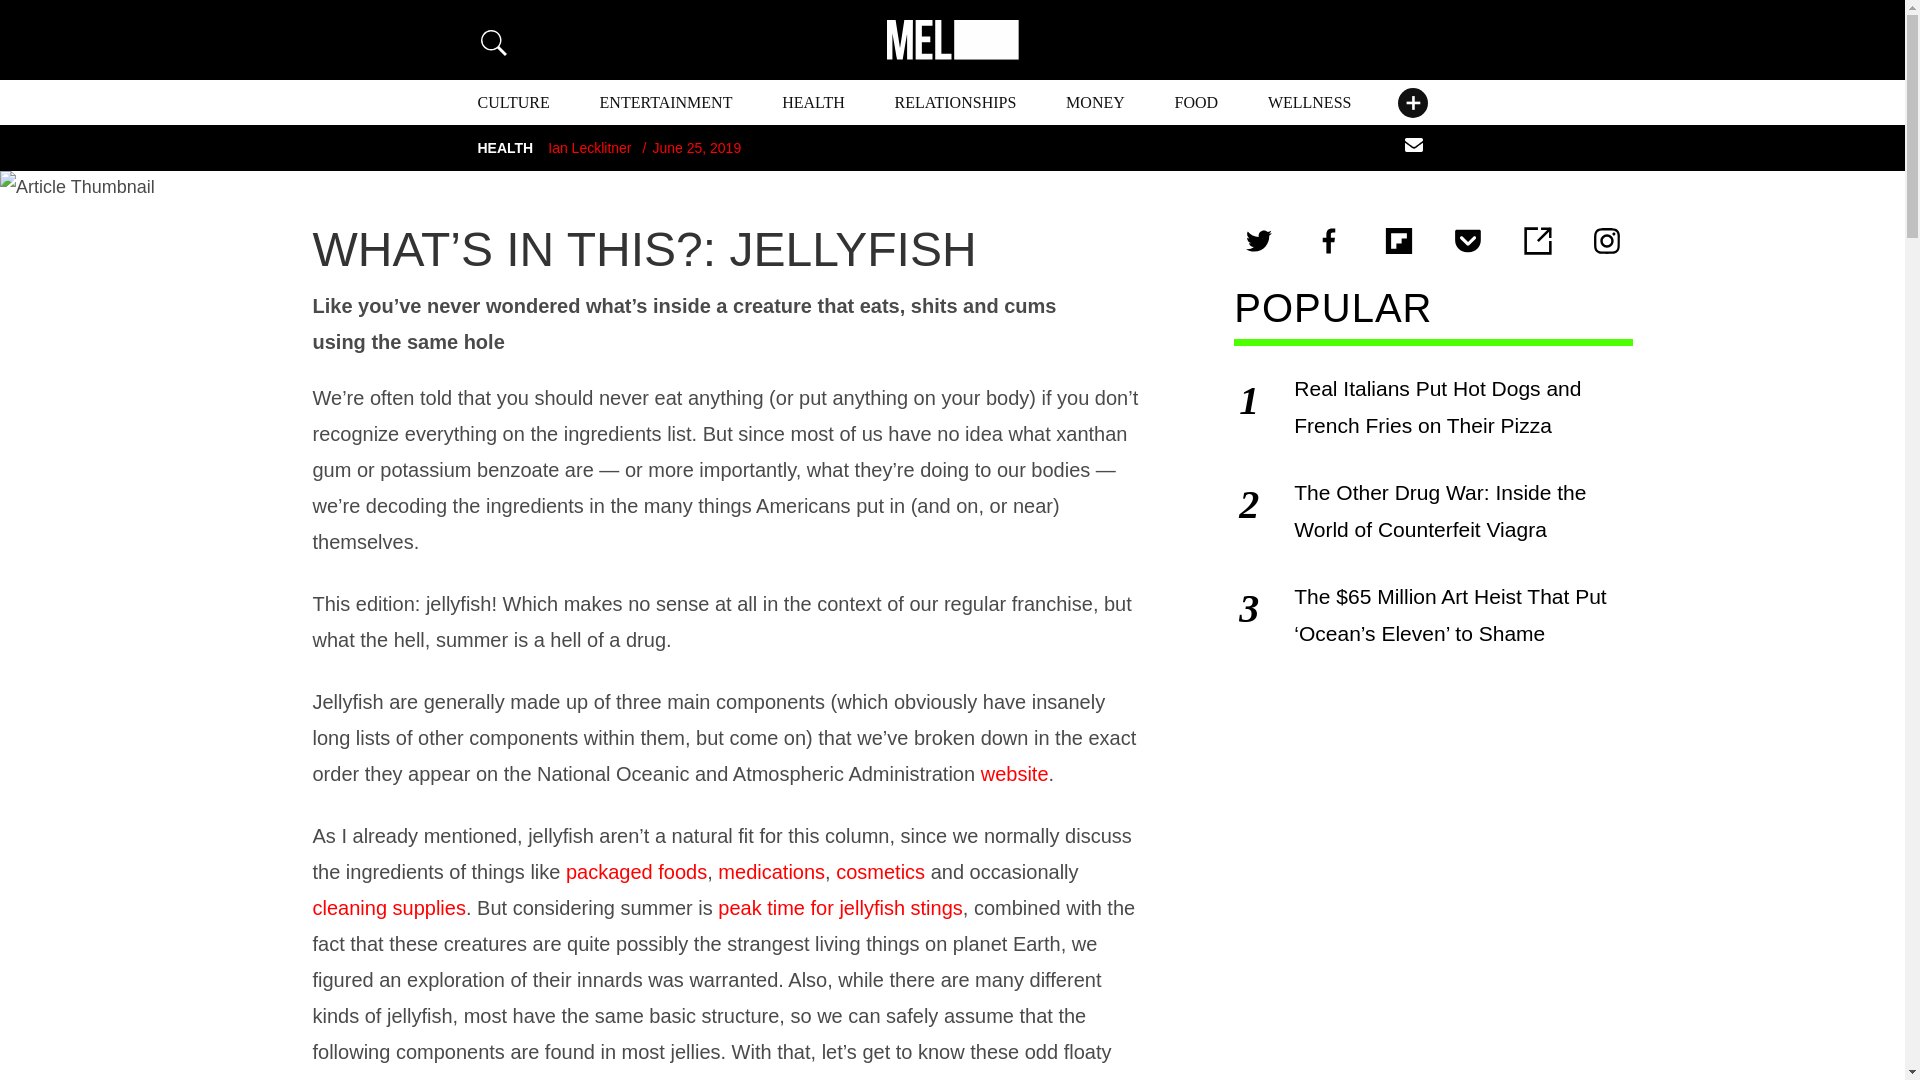 The width and height of the screenshot is (1920, 1080). What do you see at coordinates (1329, 240) in the screenshot?
I see `Facebook` at bounding box center [1329, 240].